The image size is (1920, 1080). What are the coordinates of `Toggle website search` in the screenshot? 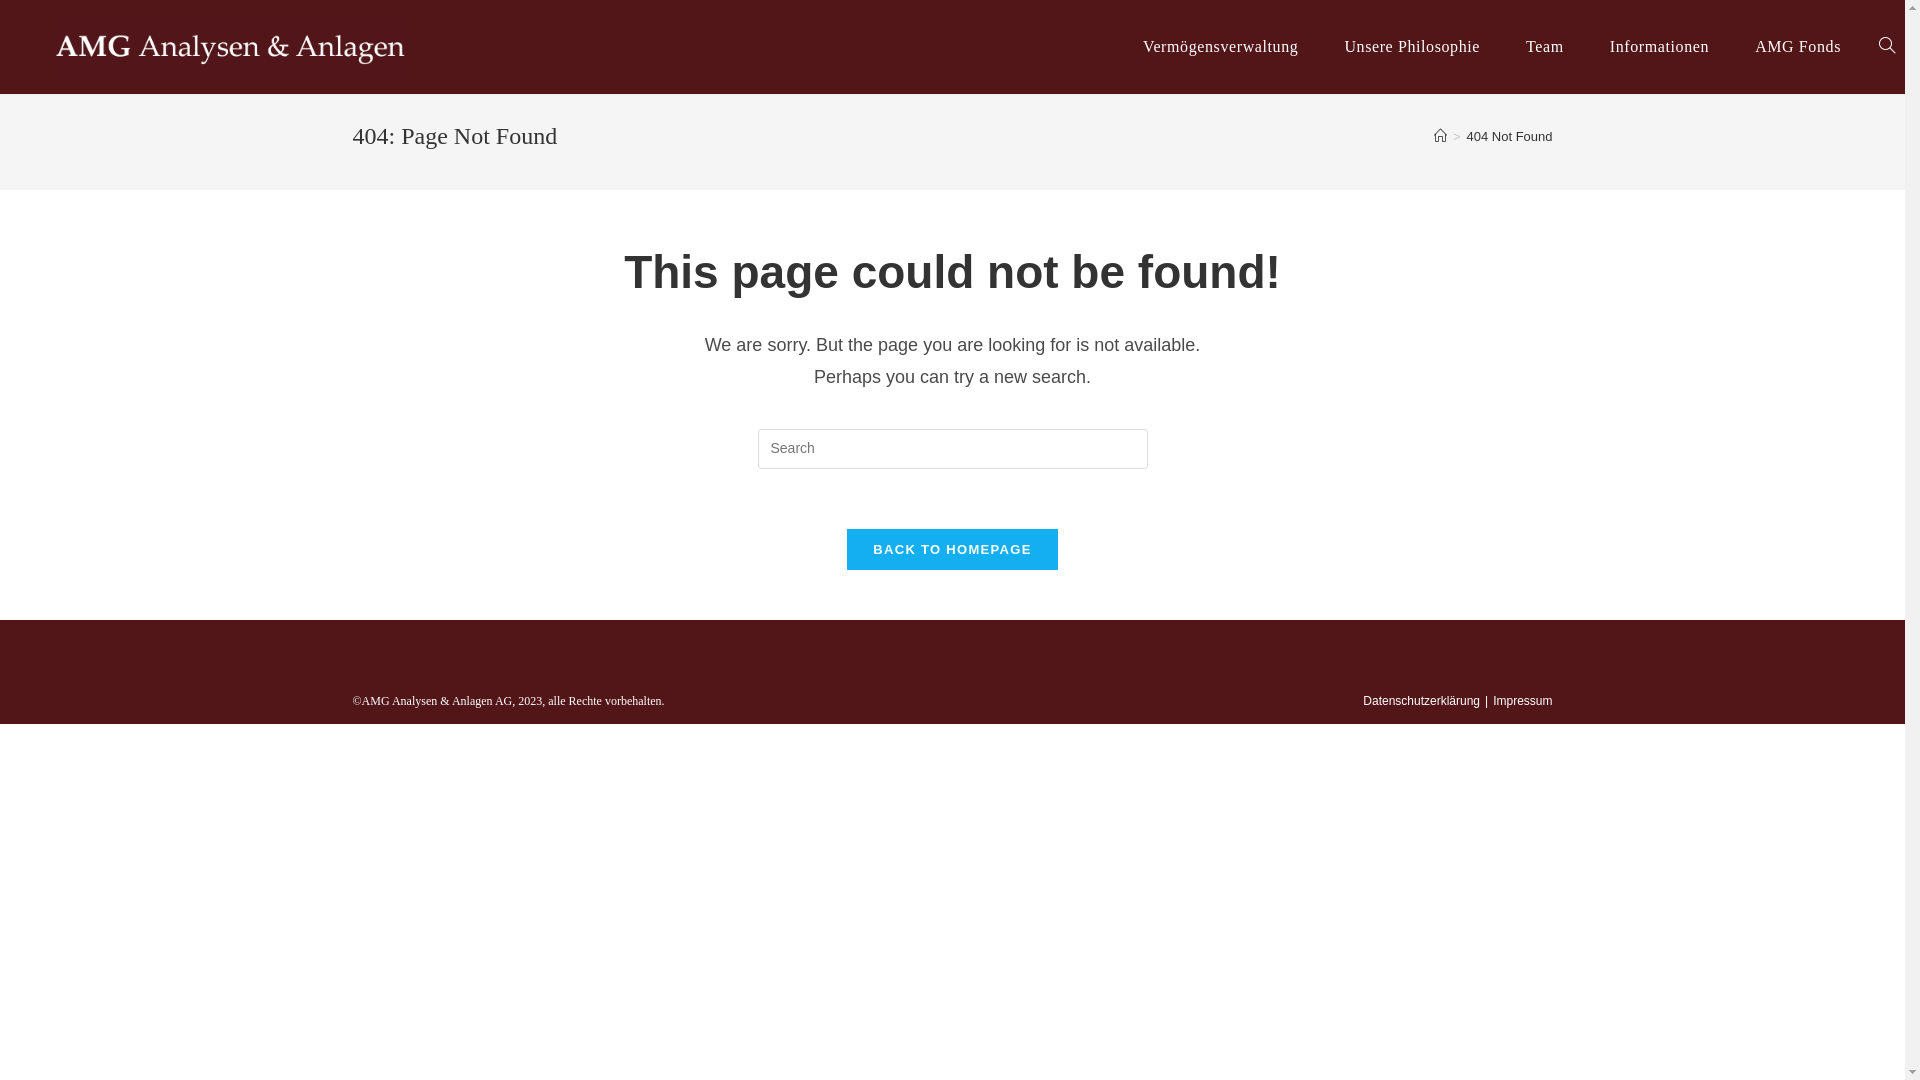 It's located at (1887, 47).